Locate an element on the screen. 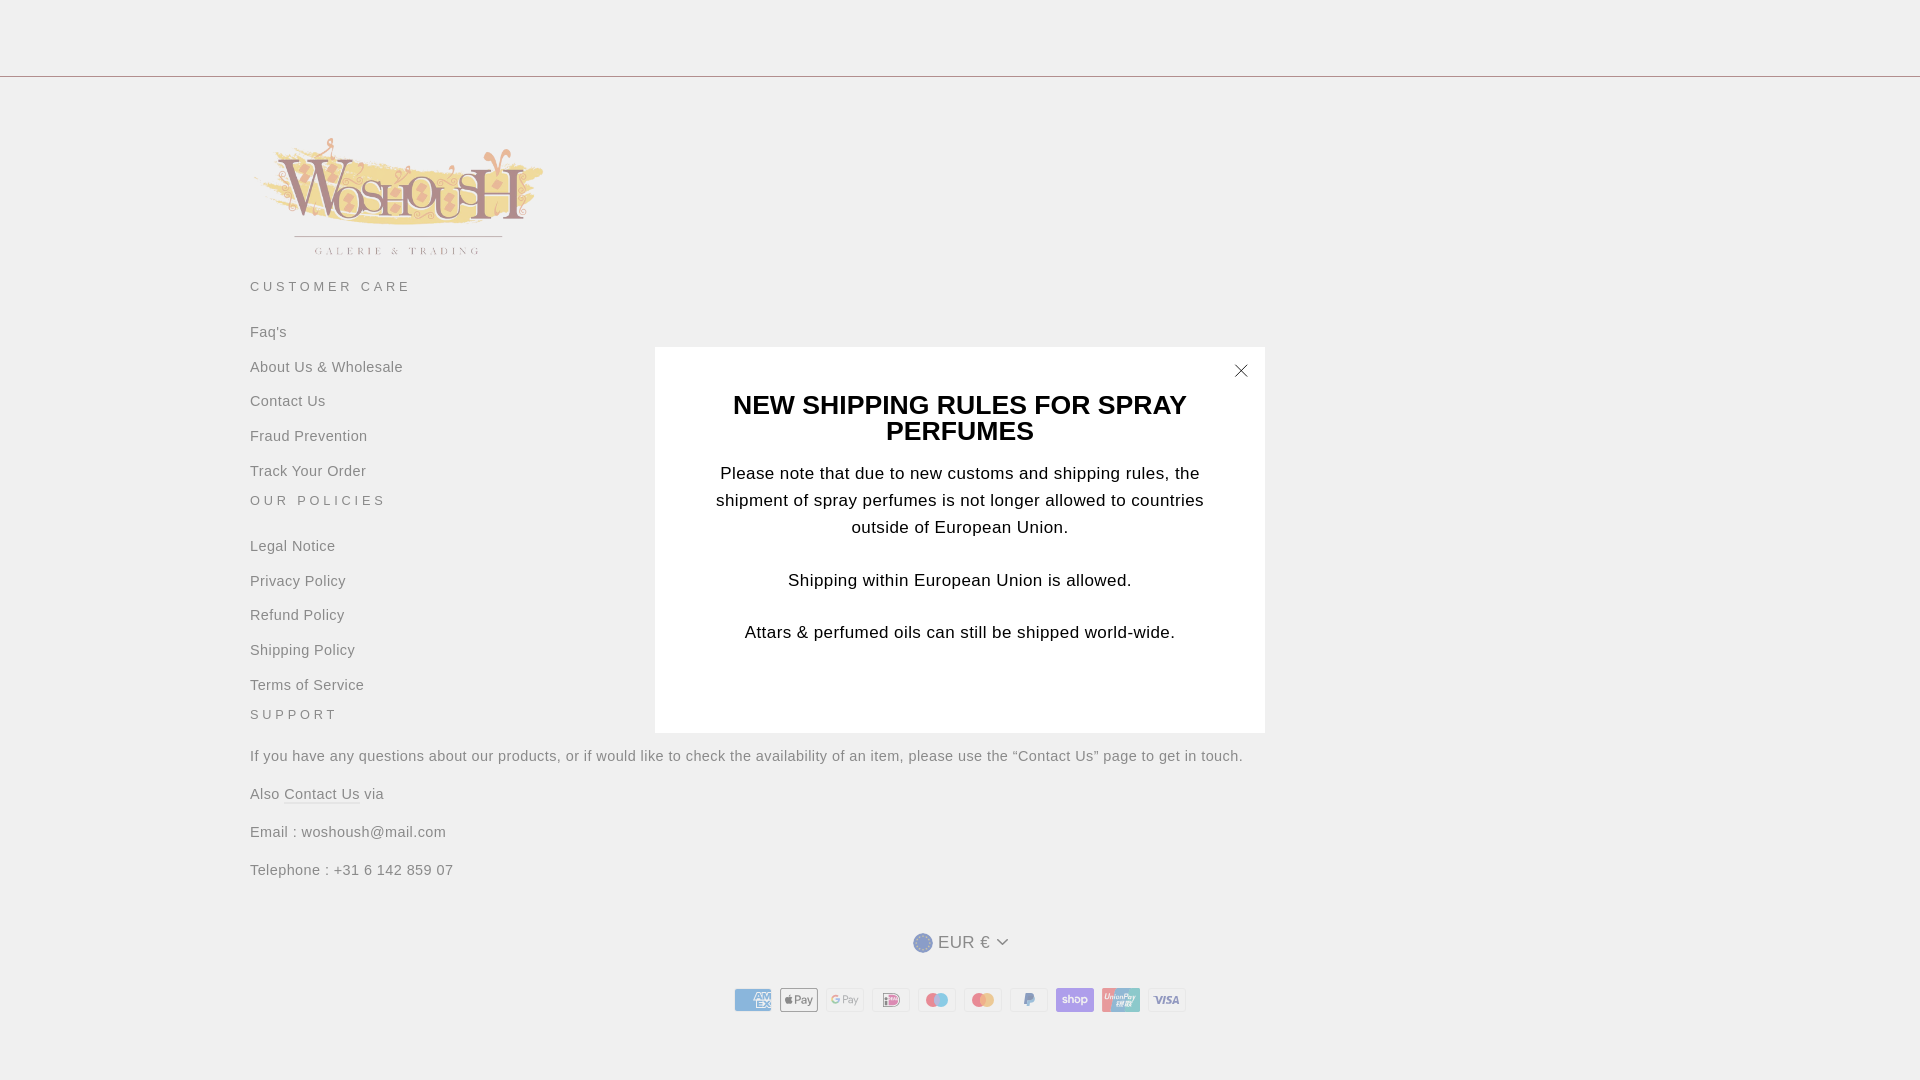 The height and width of the screenshot is (1080, 1920). Shop Pay is located at coordinates (1075, 1000).